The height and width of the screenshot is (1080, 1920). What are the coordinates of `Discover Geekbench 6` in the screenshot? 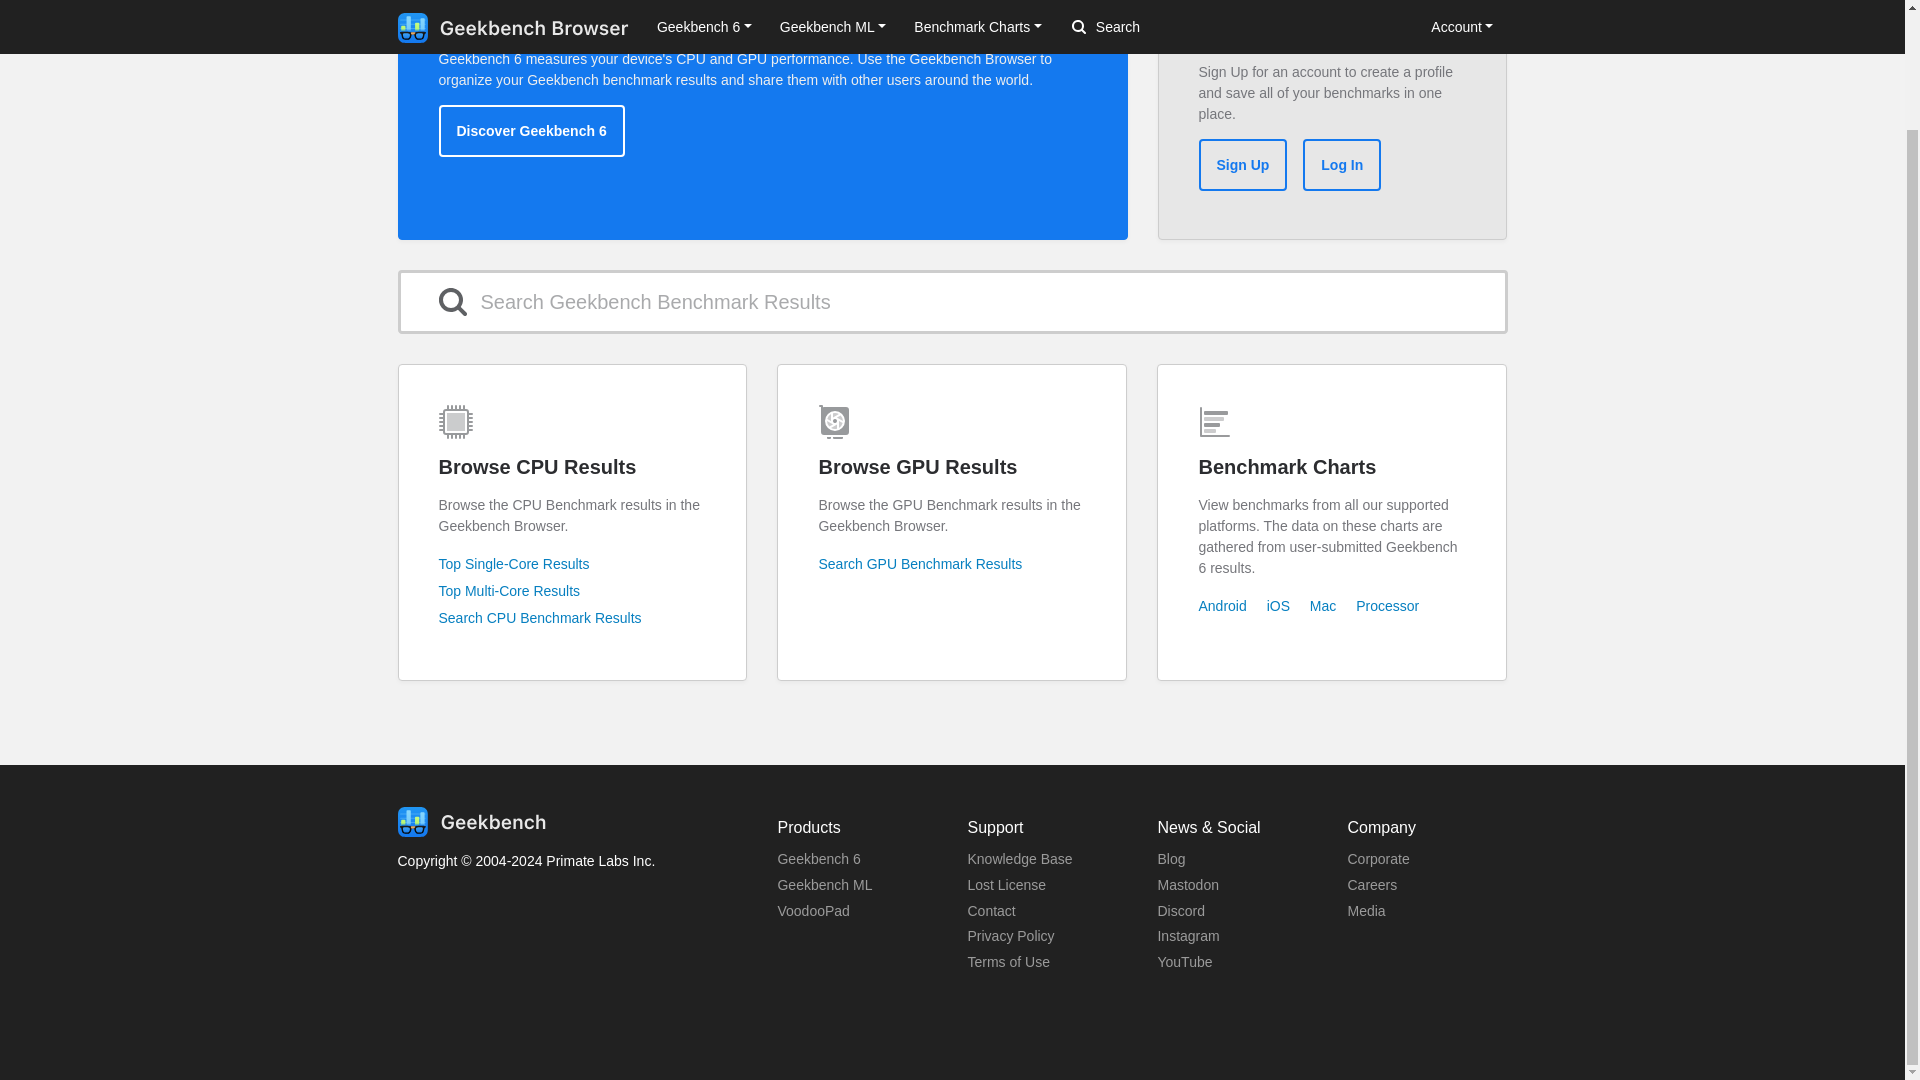 It's located at (530, 130).